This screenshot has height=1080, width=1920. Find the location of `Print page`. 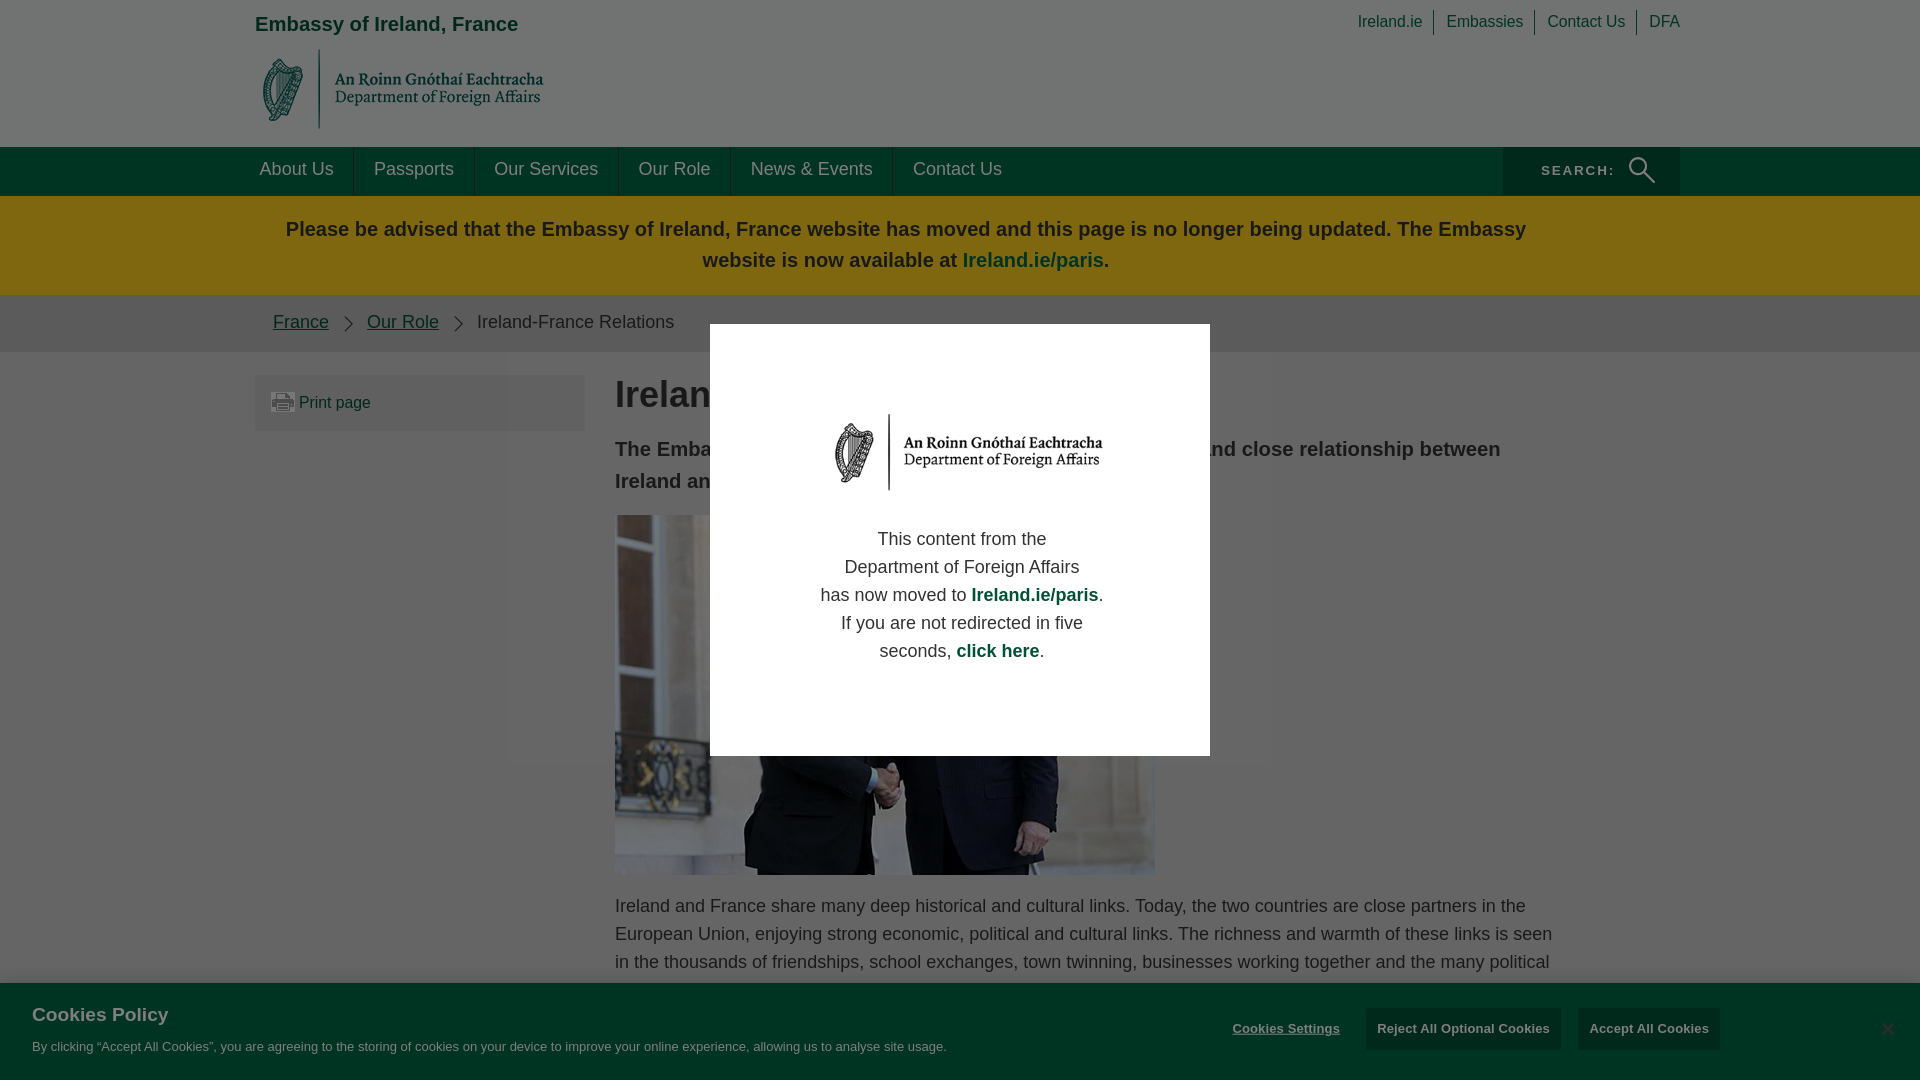

Print page is located at coordinates (419, 402).